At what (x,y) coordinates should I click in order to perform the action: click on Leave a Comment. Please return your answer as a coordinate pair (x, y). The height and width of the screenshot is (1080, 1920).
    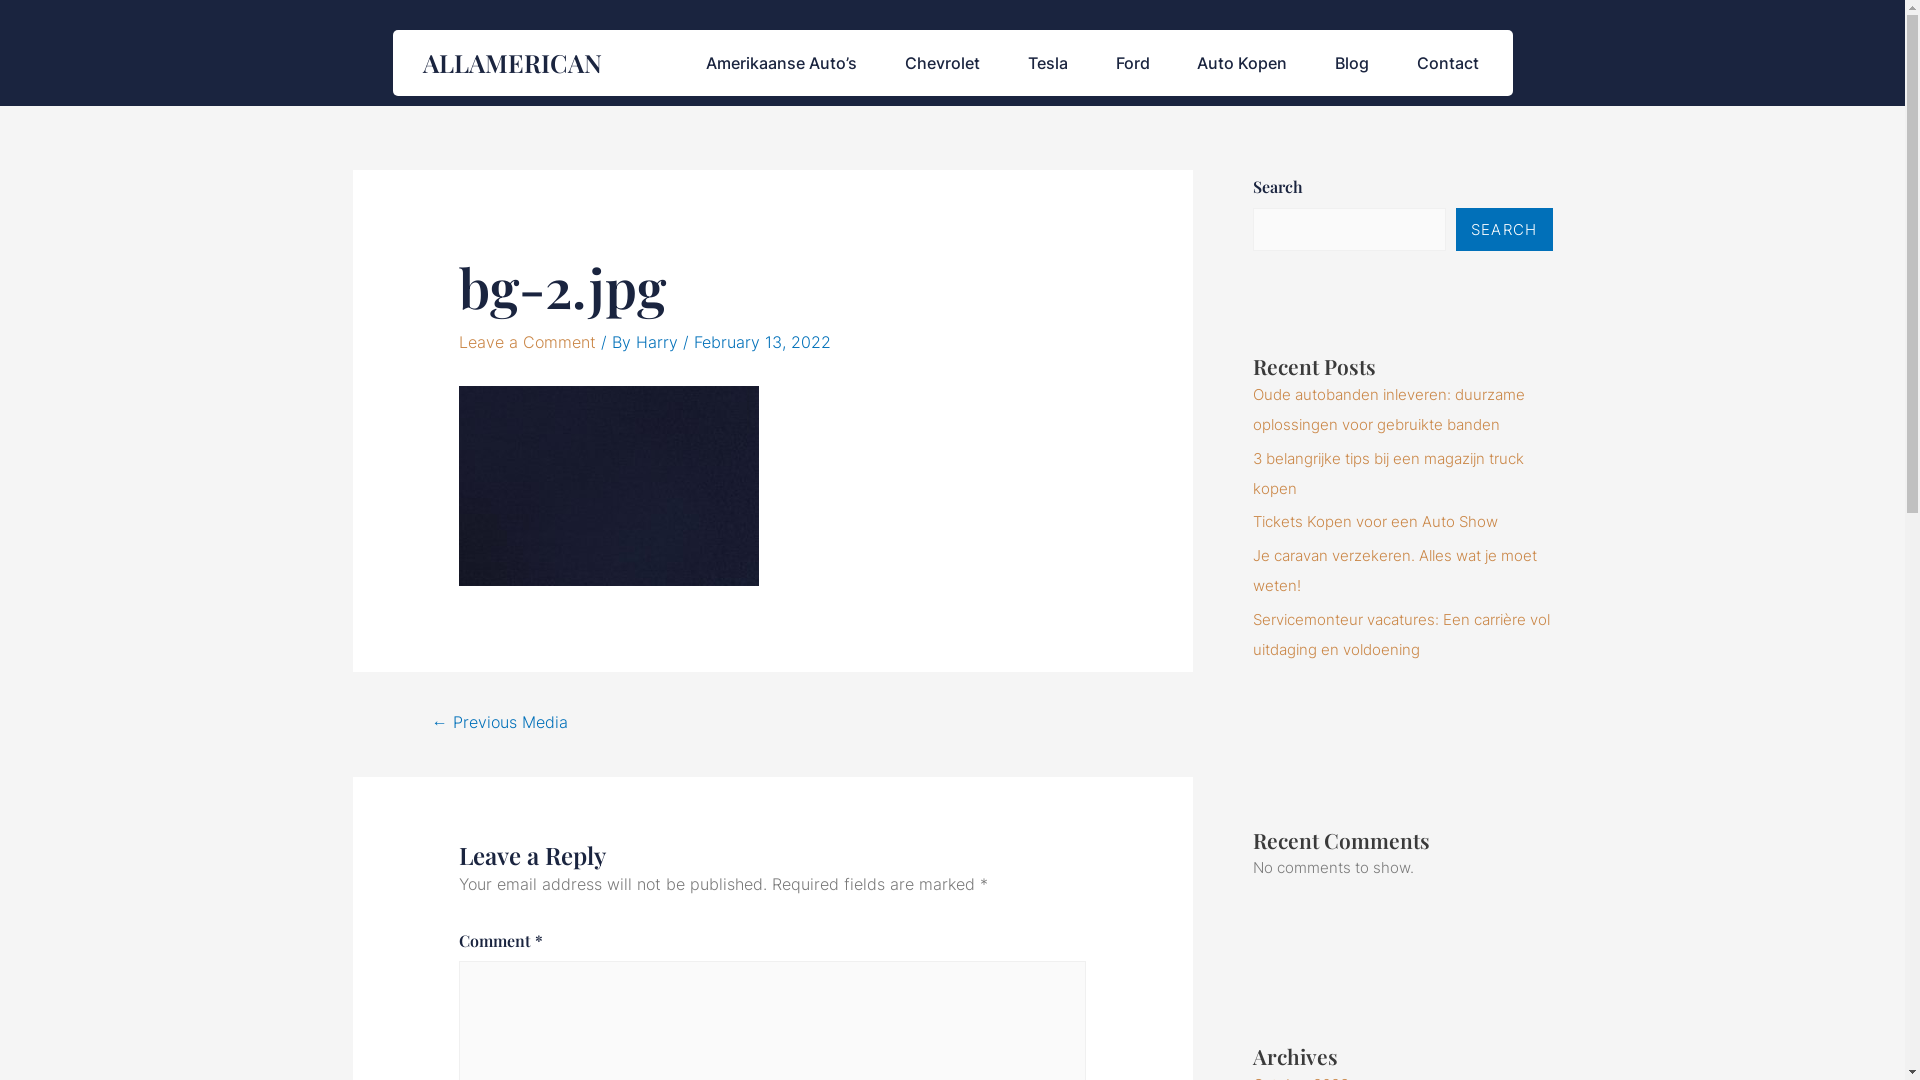
    Looking at the image, I should click on (528, 342).